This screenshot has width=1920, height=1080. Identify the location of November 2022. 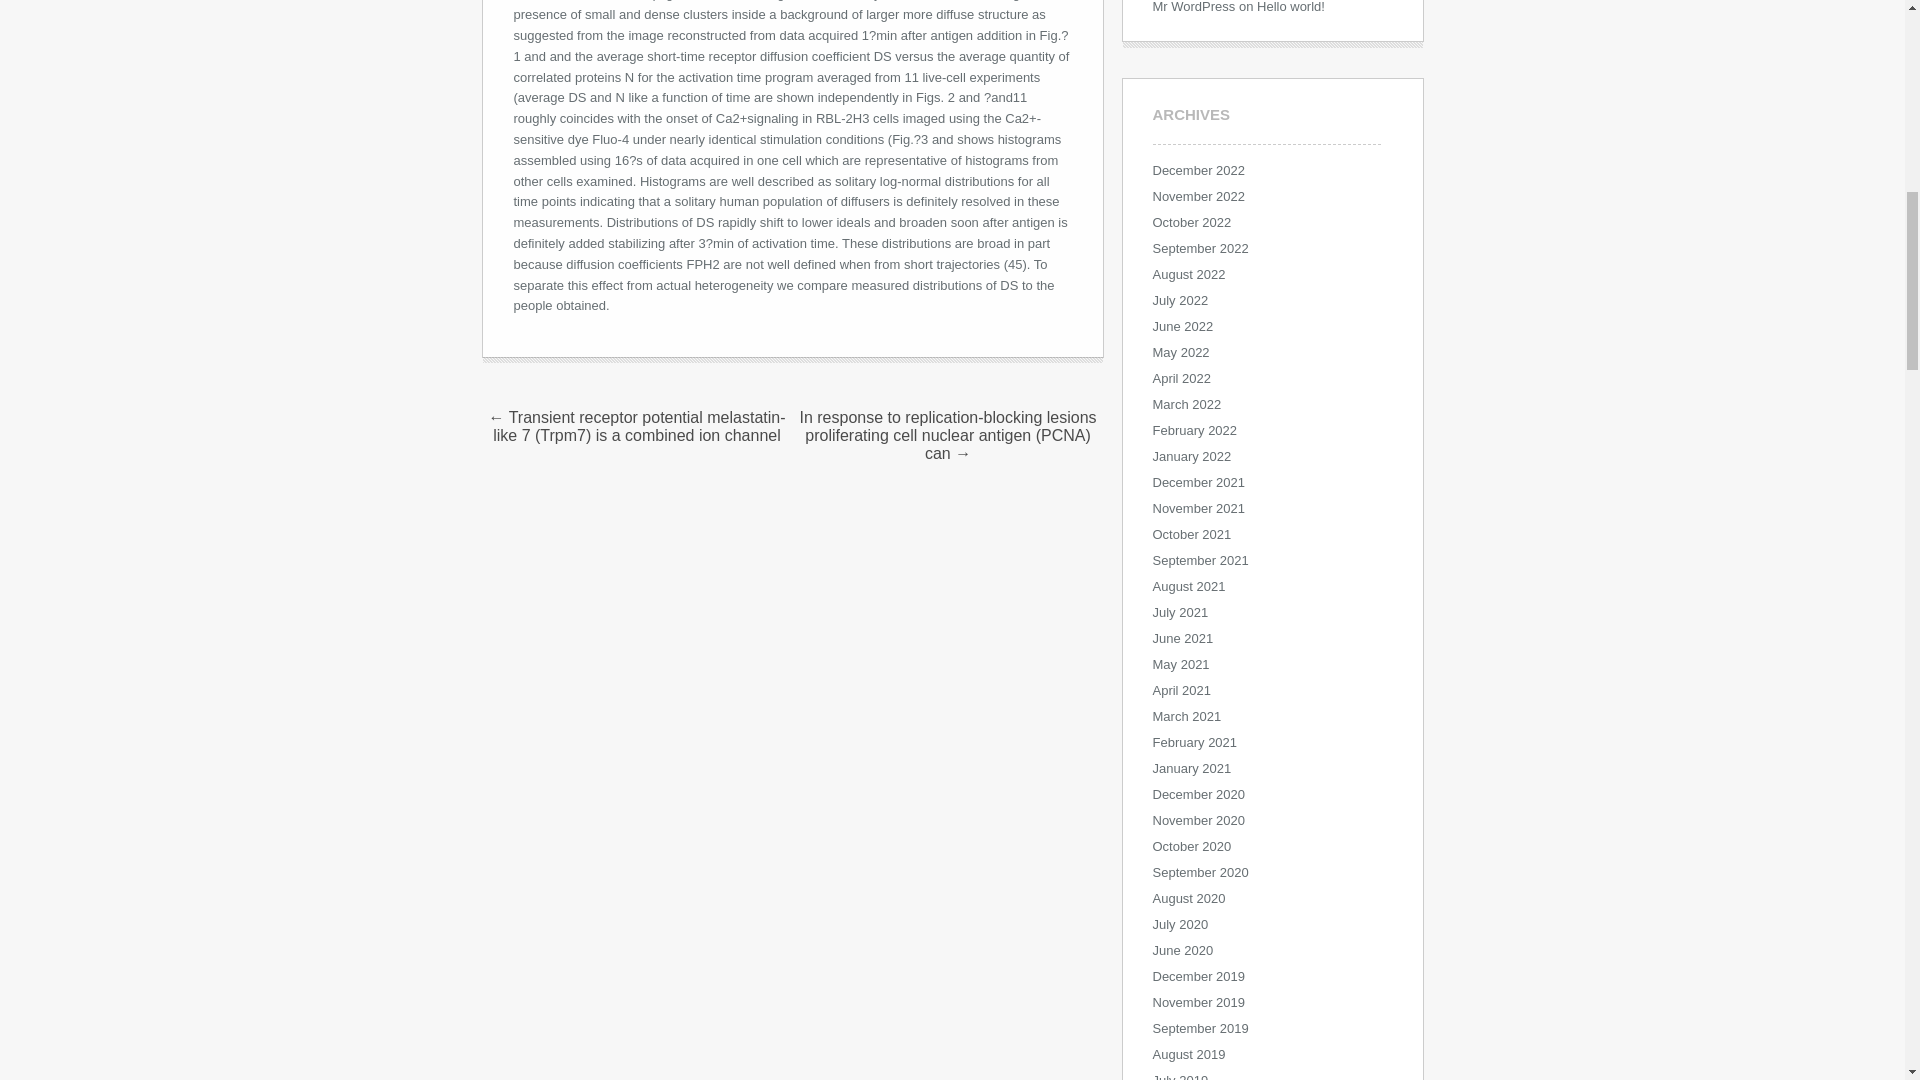
(1198, 195).